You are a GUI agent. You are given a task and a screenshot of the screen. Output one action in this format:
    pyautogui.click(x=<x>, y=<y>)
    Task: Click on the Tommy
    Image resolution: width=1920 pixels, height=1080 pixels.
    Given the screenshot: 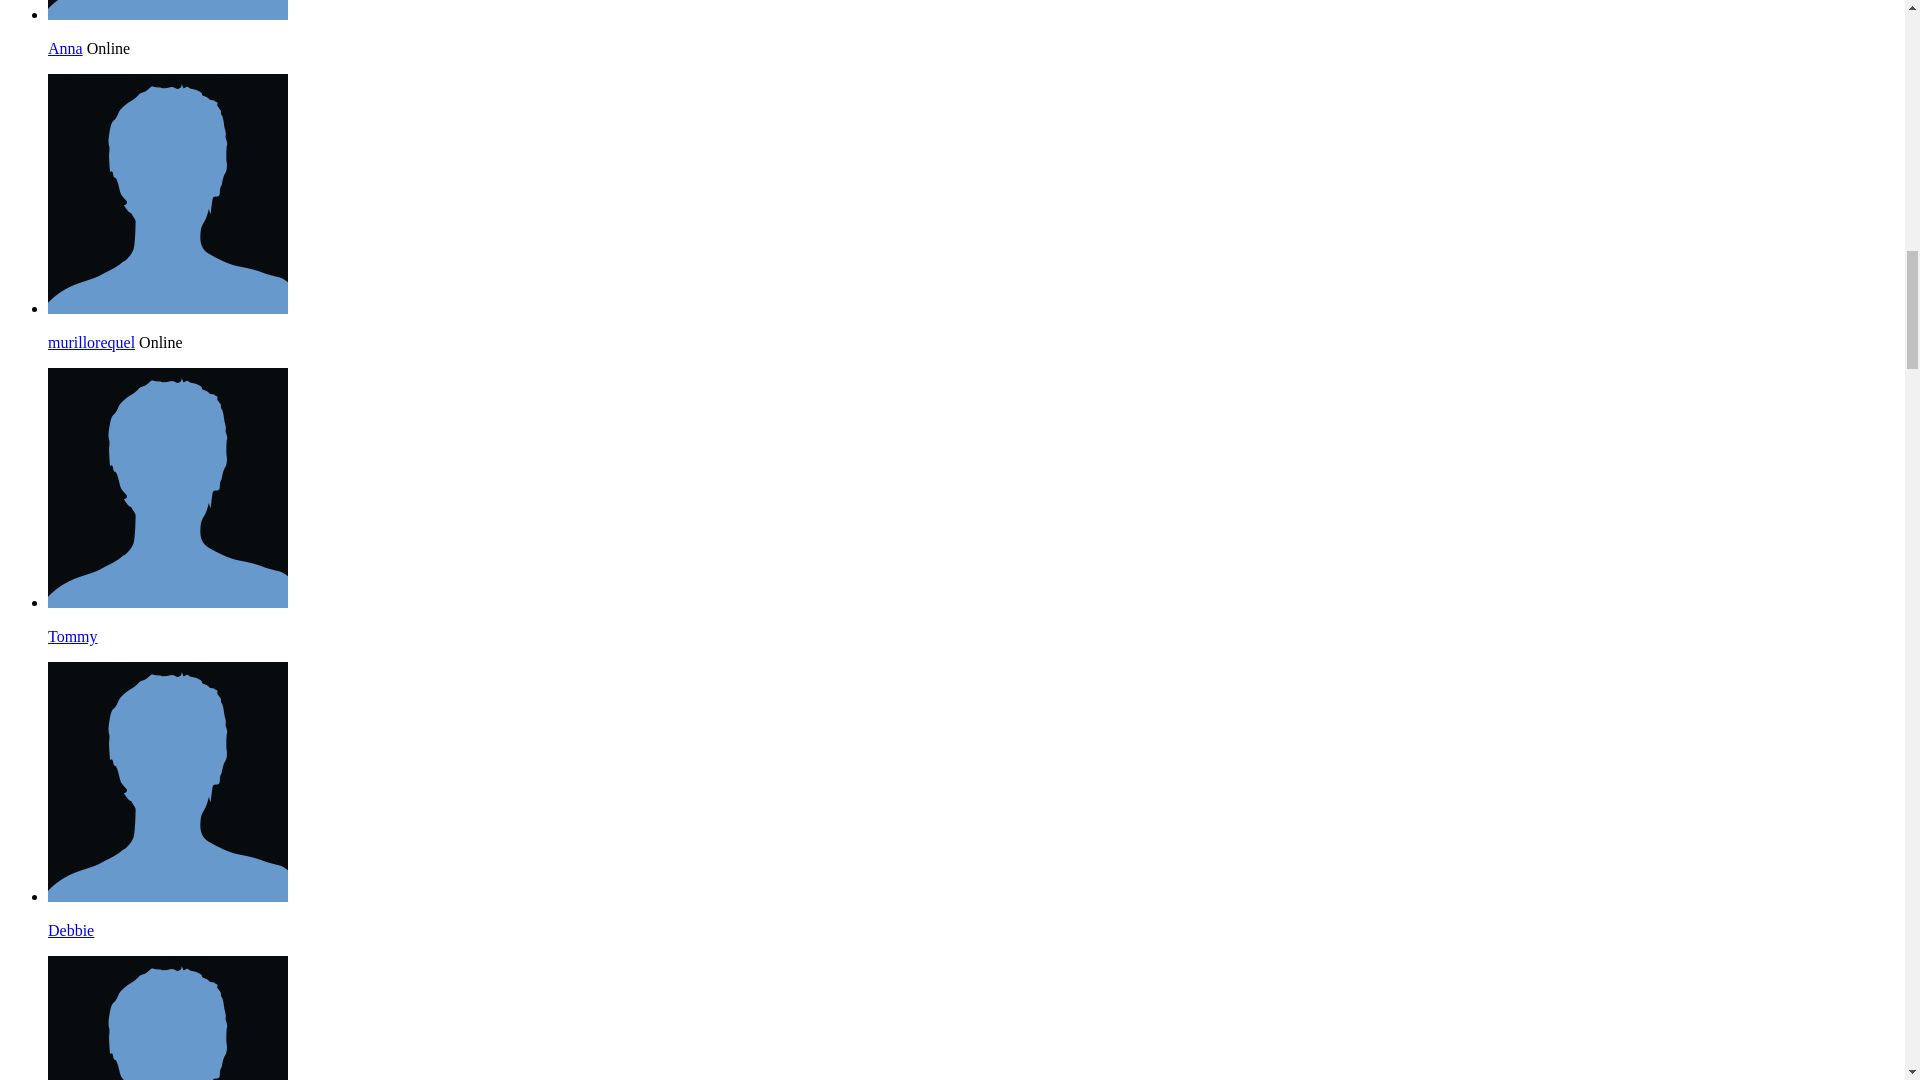 What is the action you would take?
    pyautogui.click(x=72, y=636)
    